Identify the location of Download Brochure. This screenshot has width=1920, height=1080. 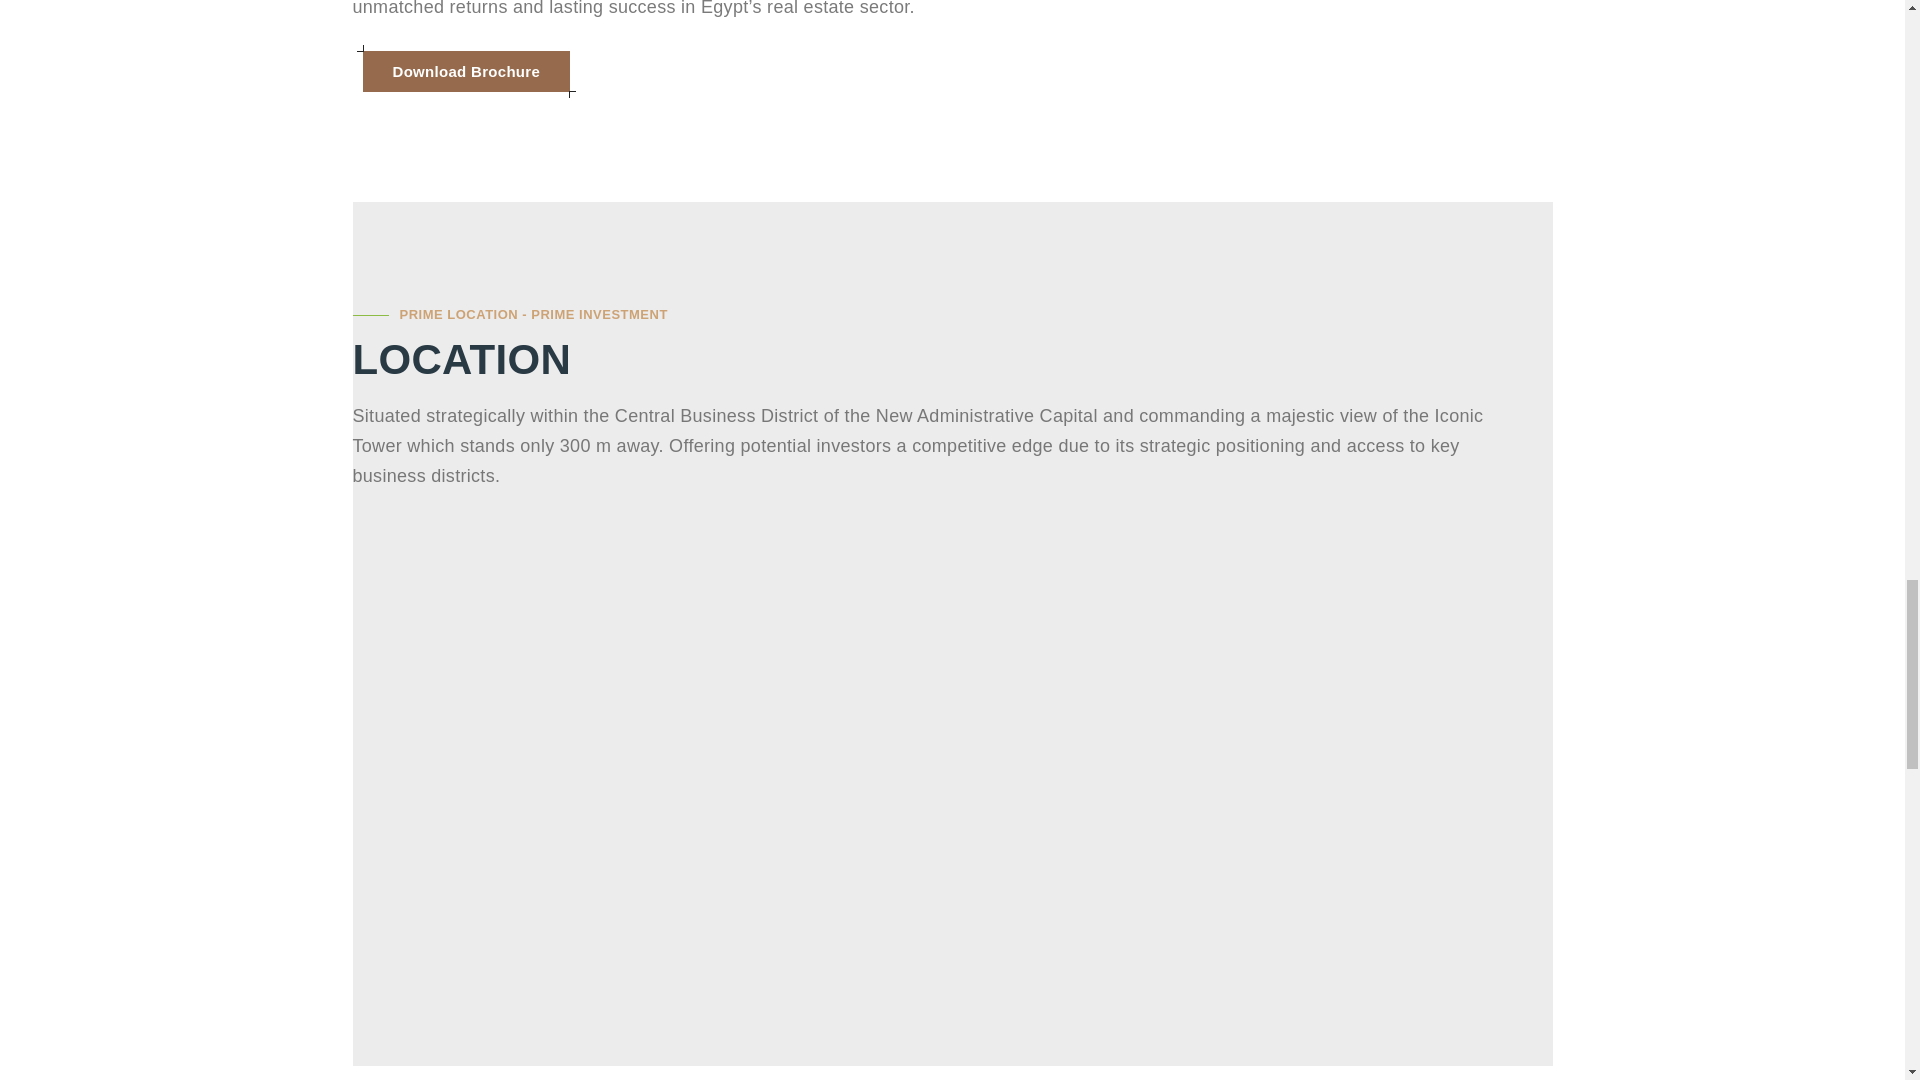
(466, 70).